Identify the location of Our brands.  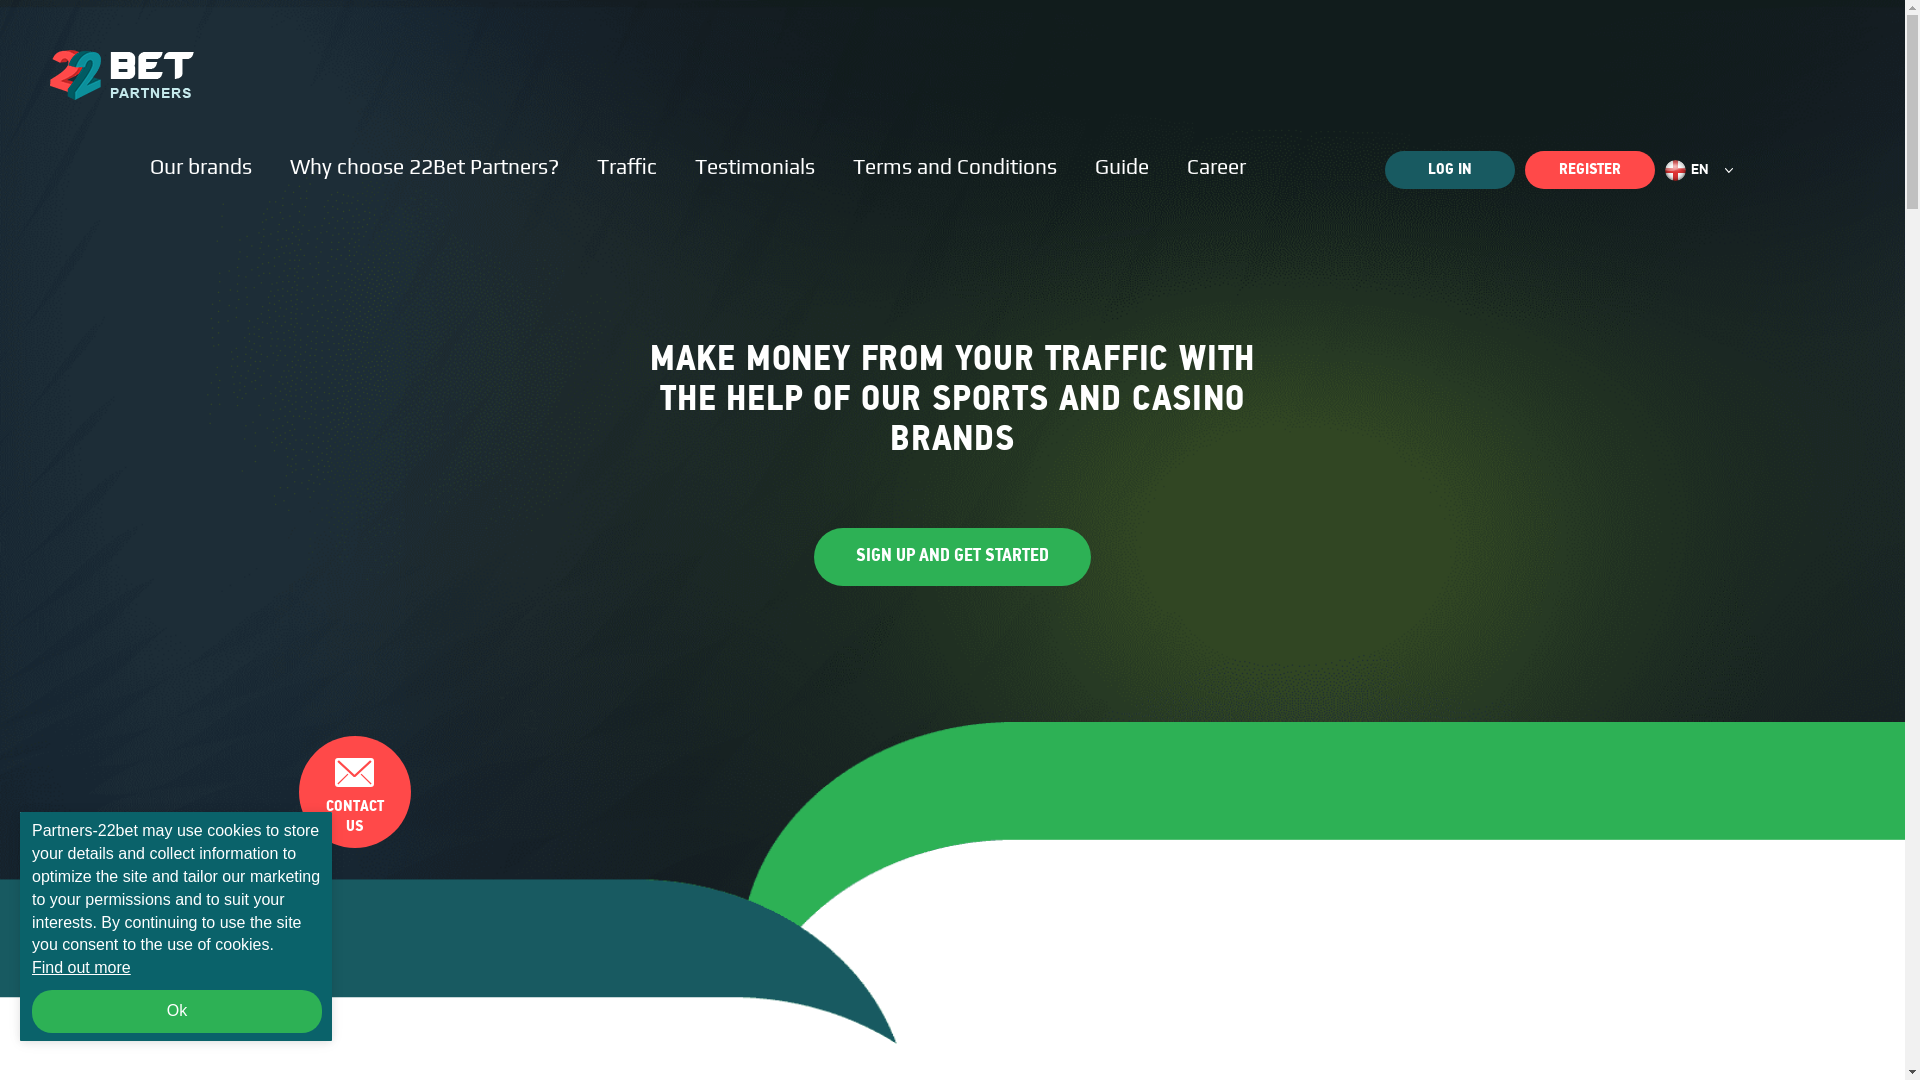
(201, 166).